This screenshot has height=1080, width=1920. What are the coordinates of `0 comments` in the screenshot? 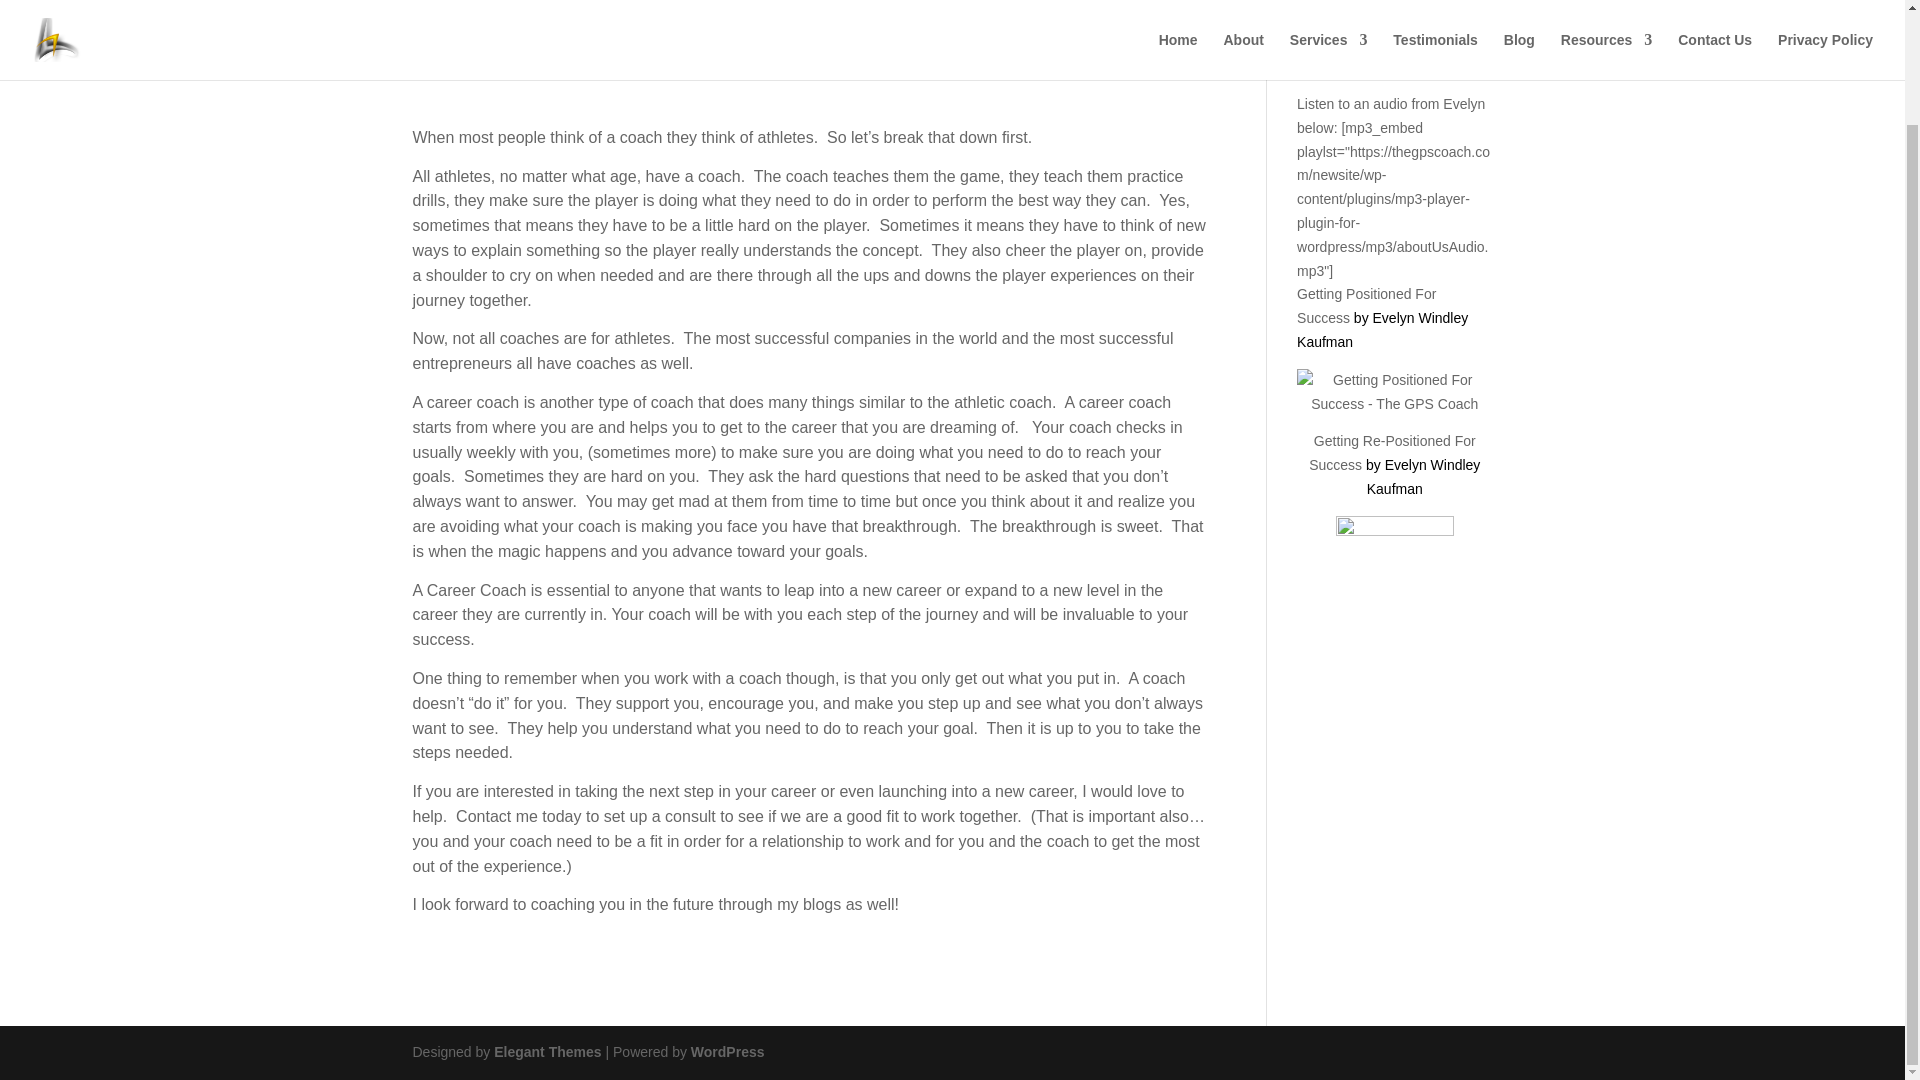 It's located at (770, 62).